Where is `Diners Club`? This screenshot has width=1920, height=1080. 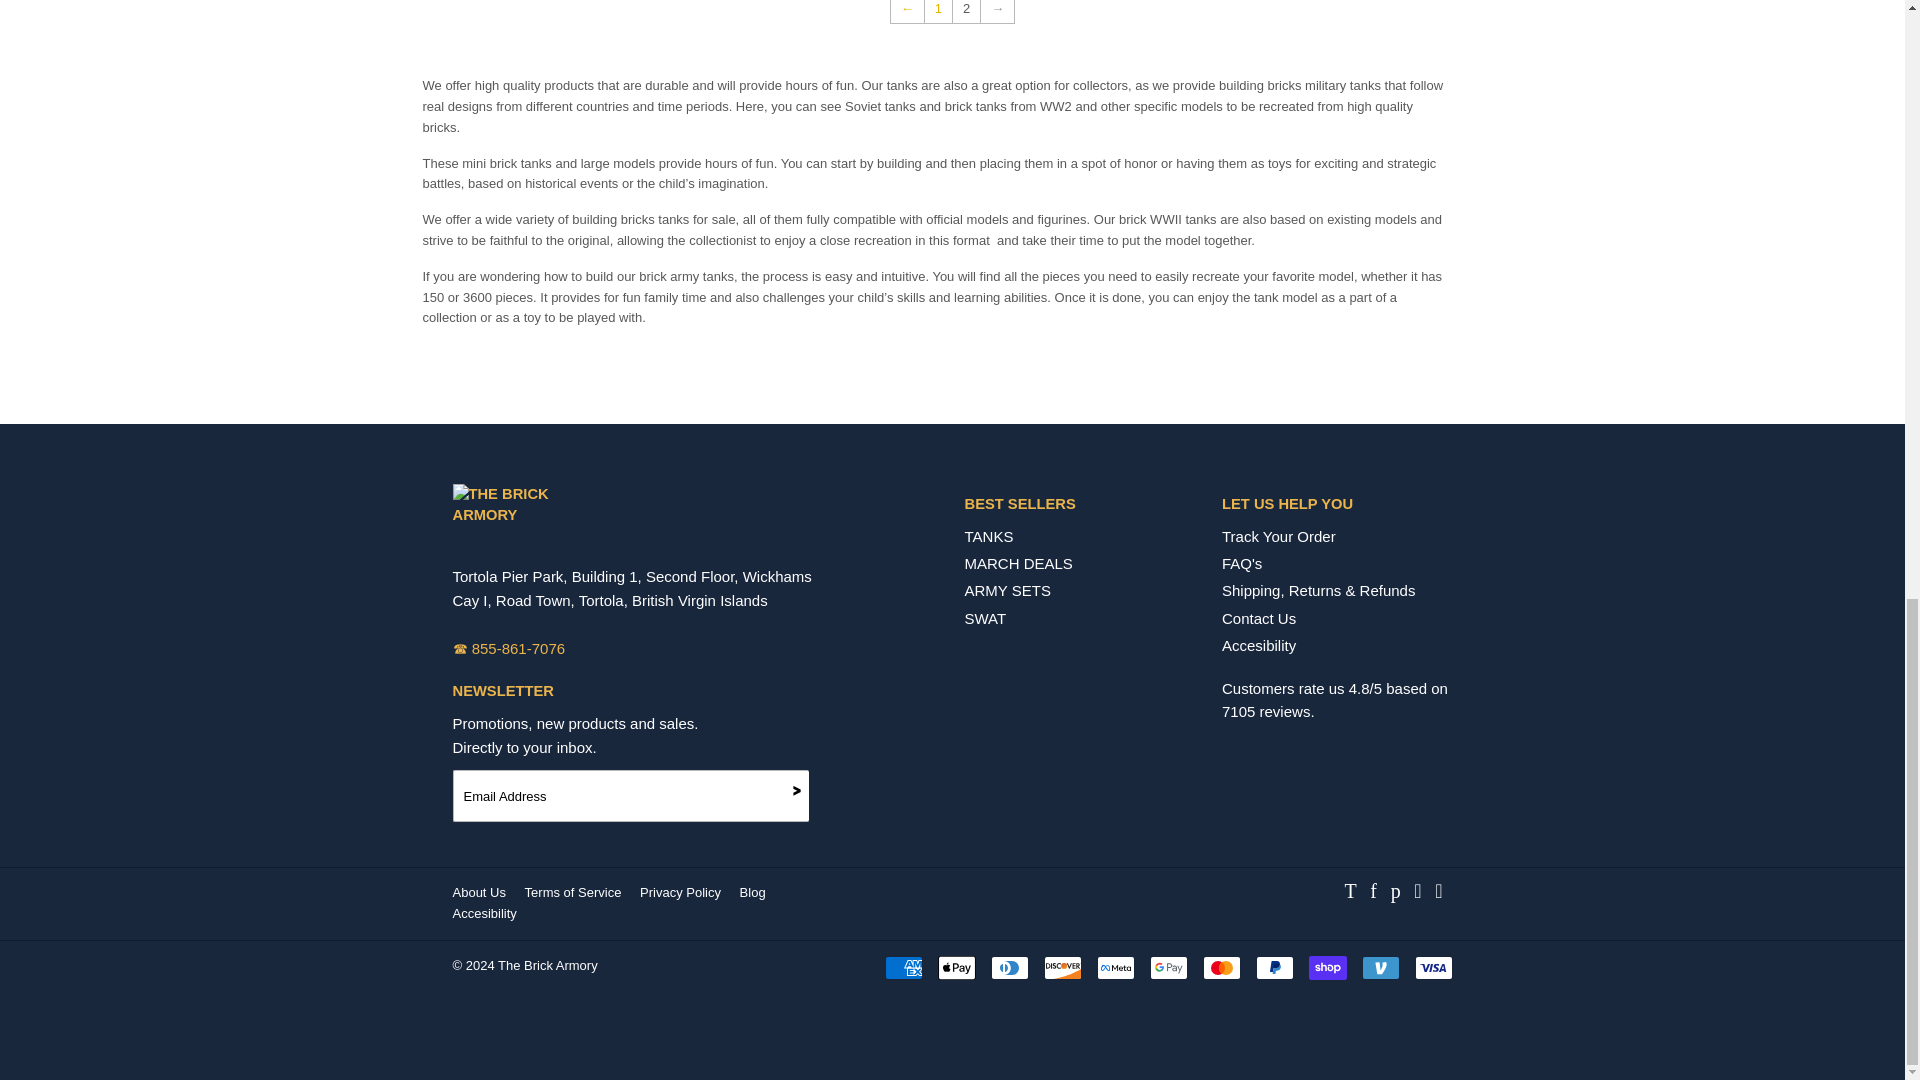
Diners Club is located at coordinates (1008, 967).